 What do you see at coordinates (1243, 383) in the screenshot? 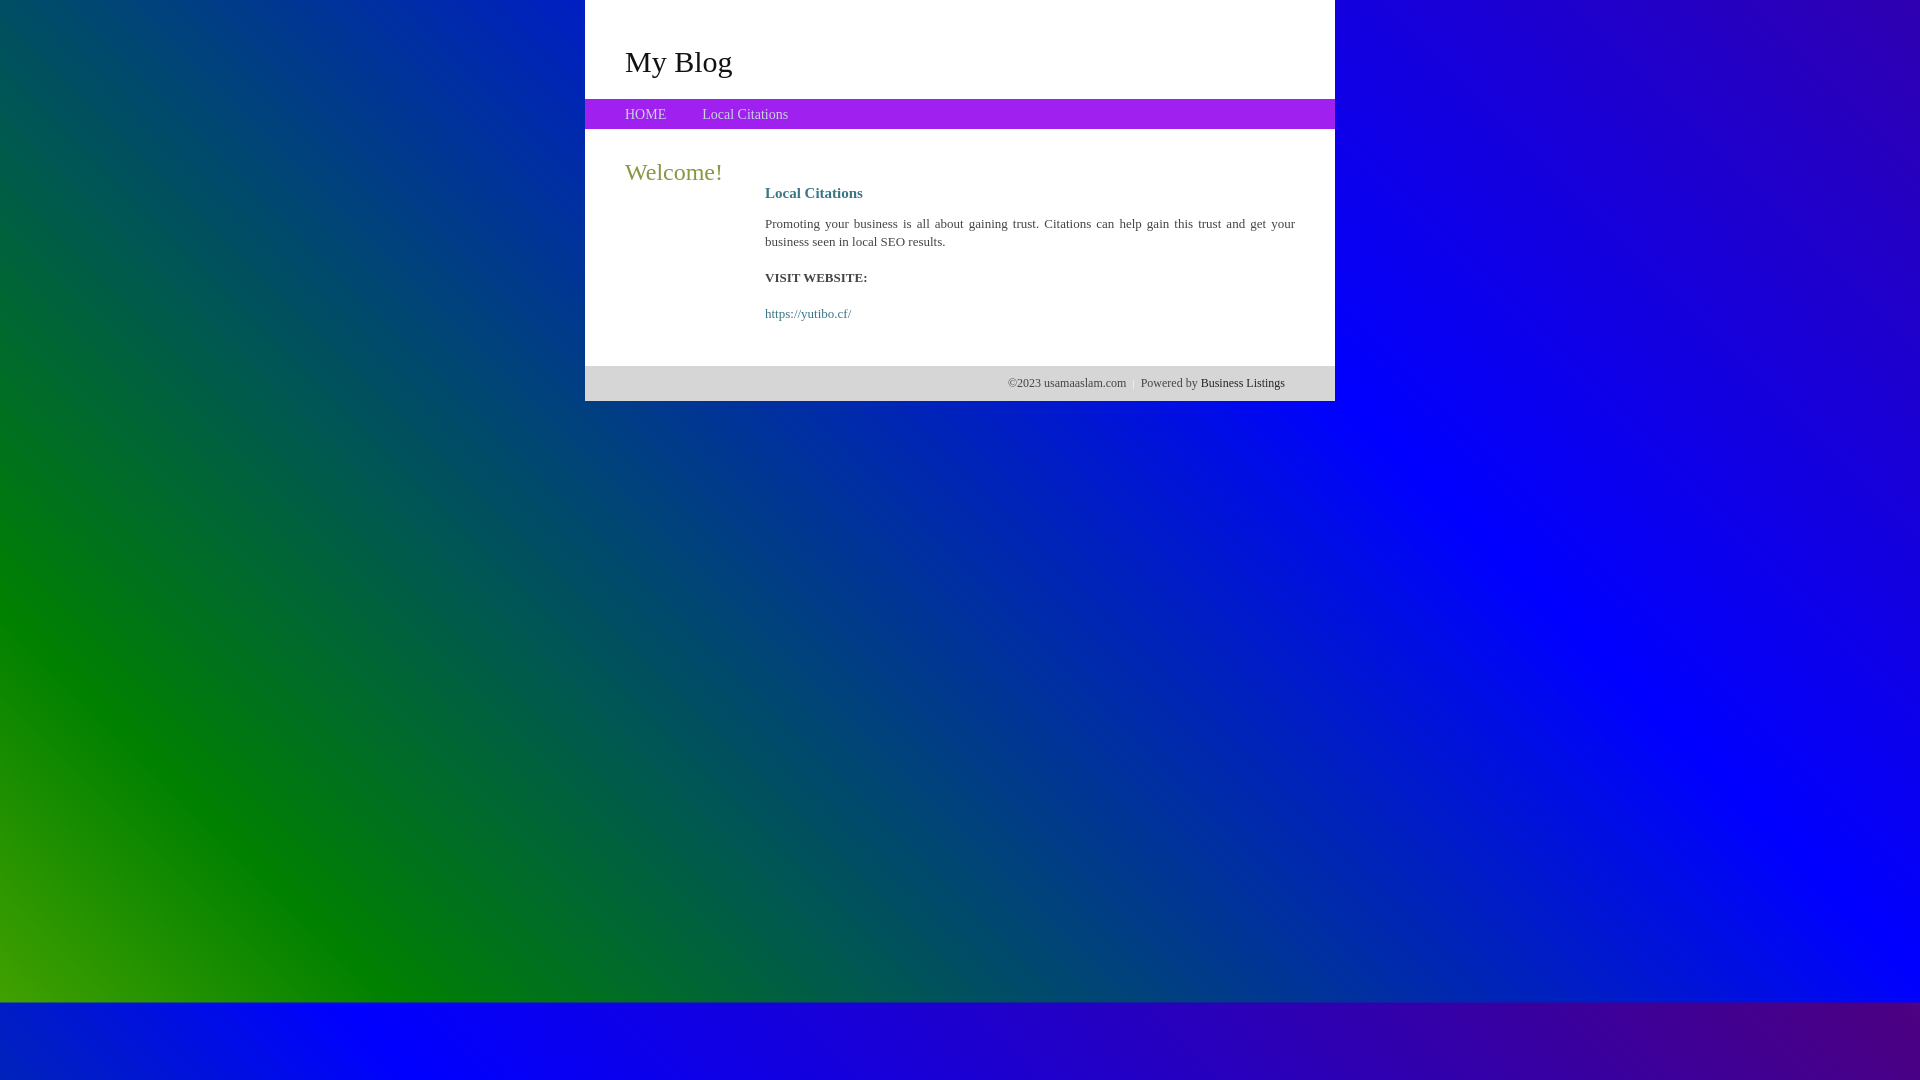
I see `Business Listings` at bounding box center [1243, 383].